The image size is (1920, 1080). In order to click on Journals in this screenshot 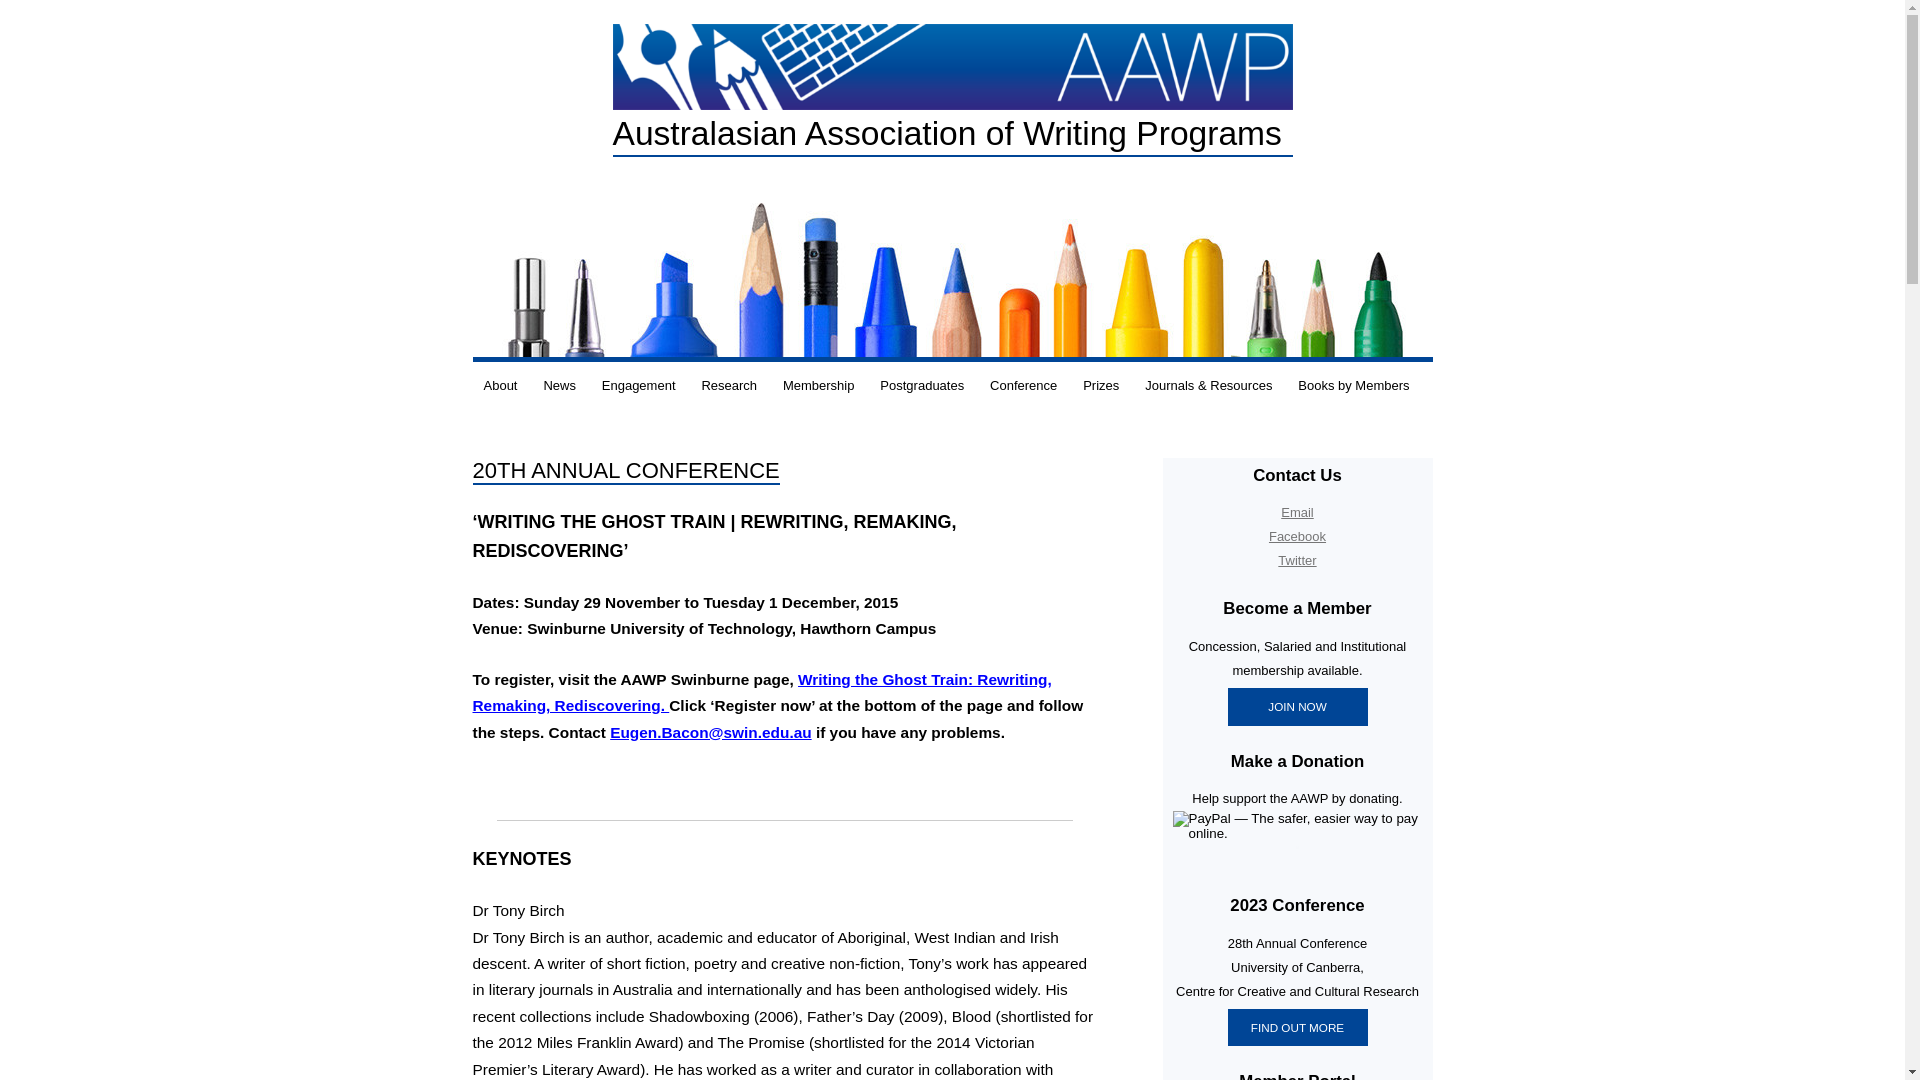, I will do `click(1234, 432)`.